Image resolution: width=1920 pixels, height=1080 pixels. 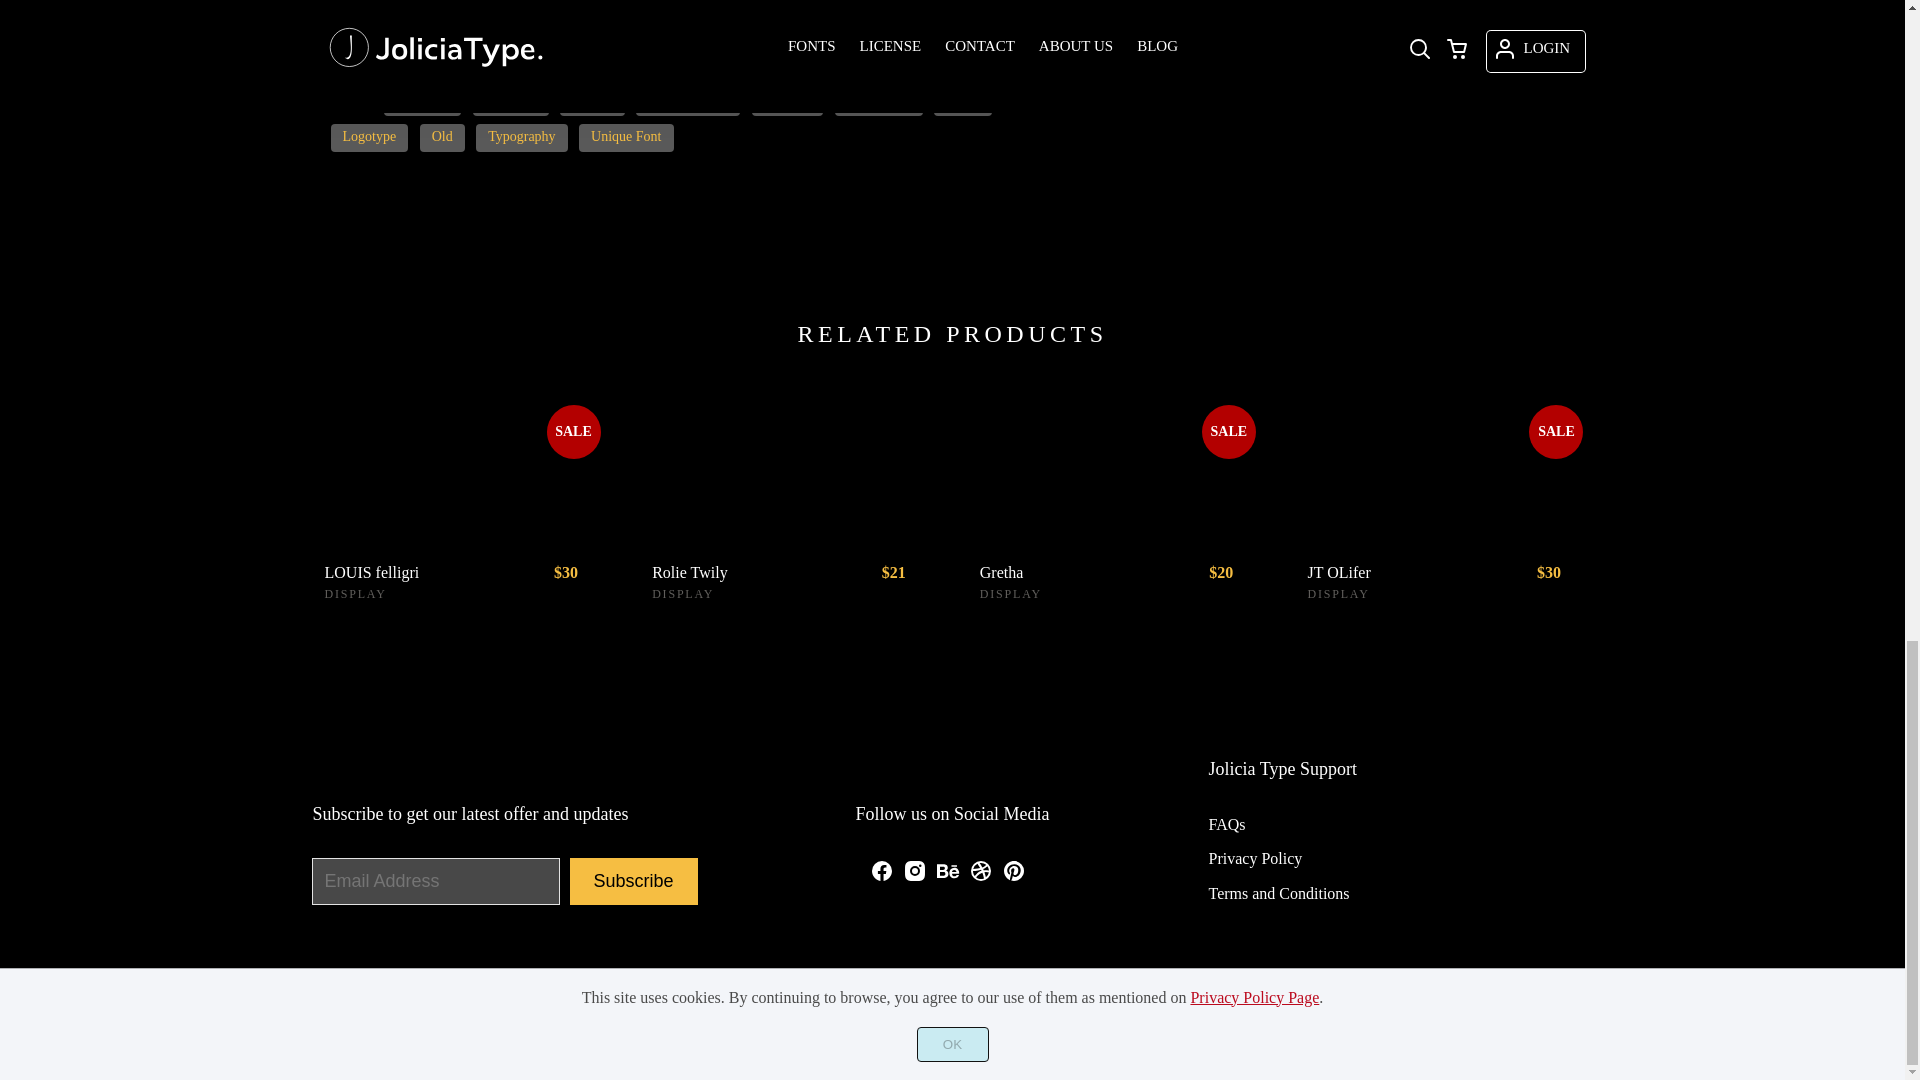 I want to click on Unique Font, so click(x=626, y=138).